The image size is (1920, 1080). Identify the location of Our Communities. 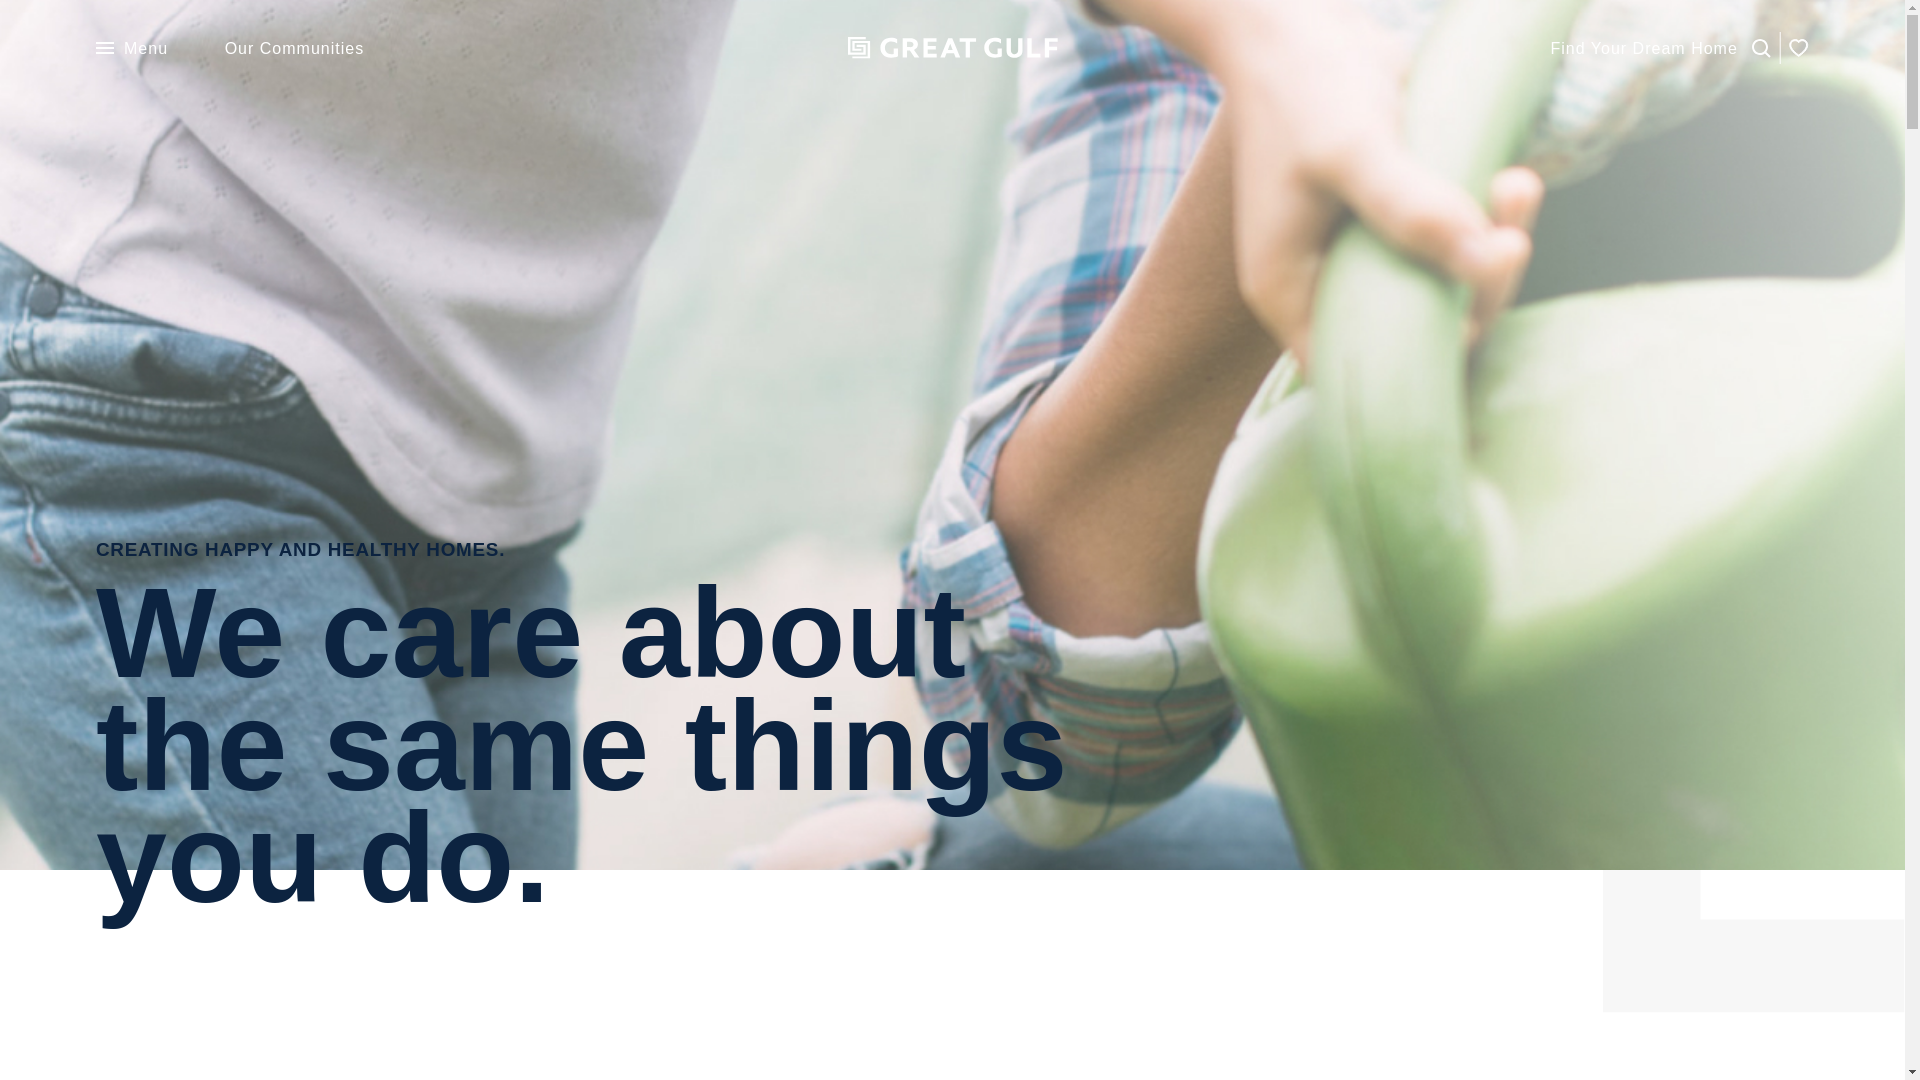
(294, 48).